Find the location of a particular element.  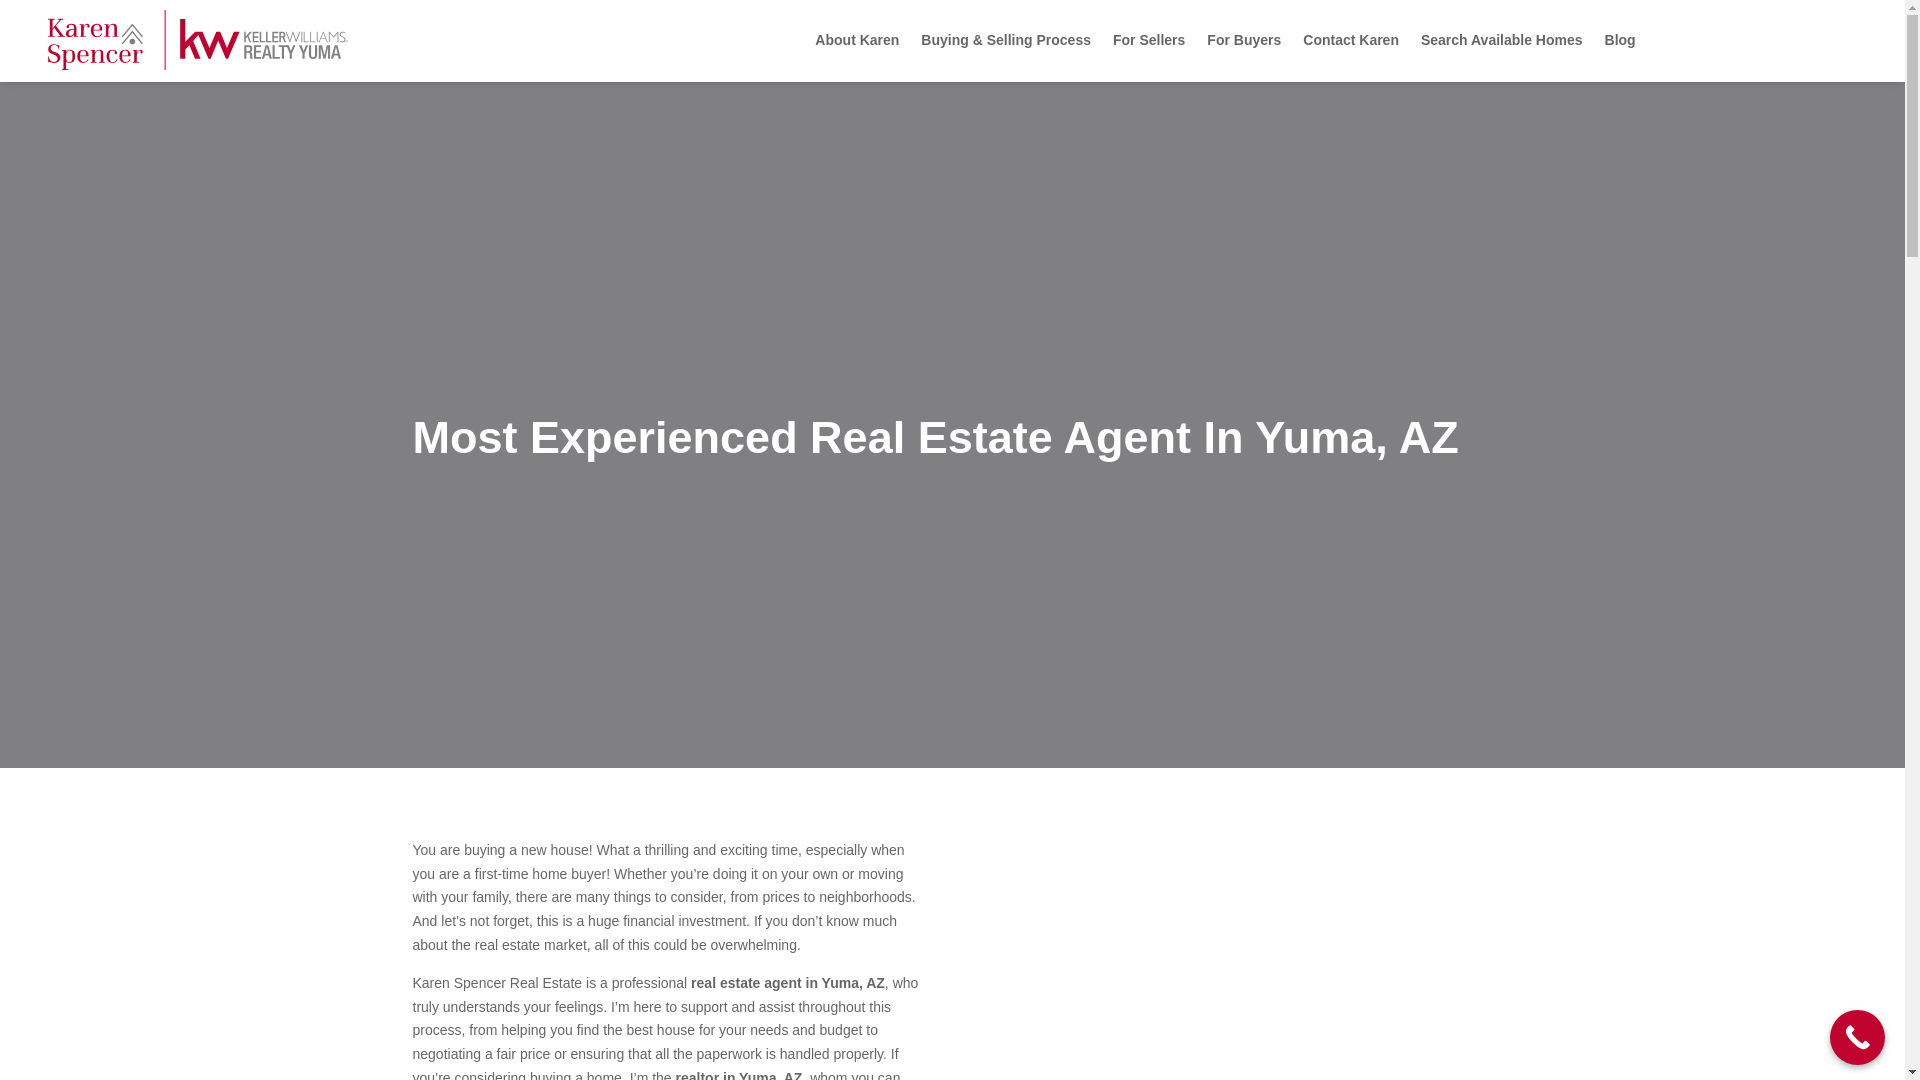

About Karen is located at coordinates (856, 40).